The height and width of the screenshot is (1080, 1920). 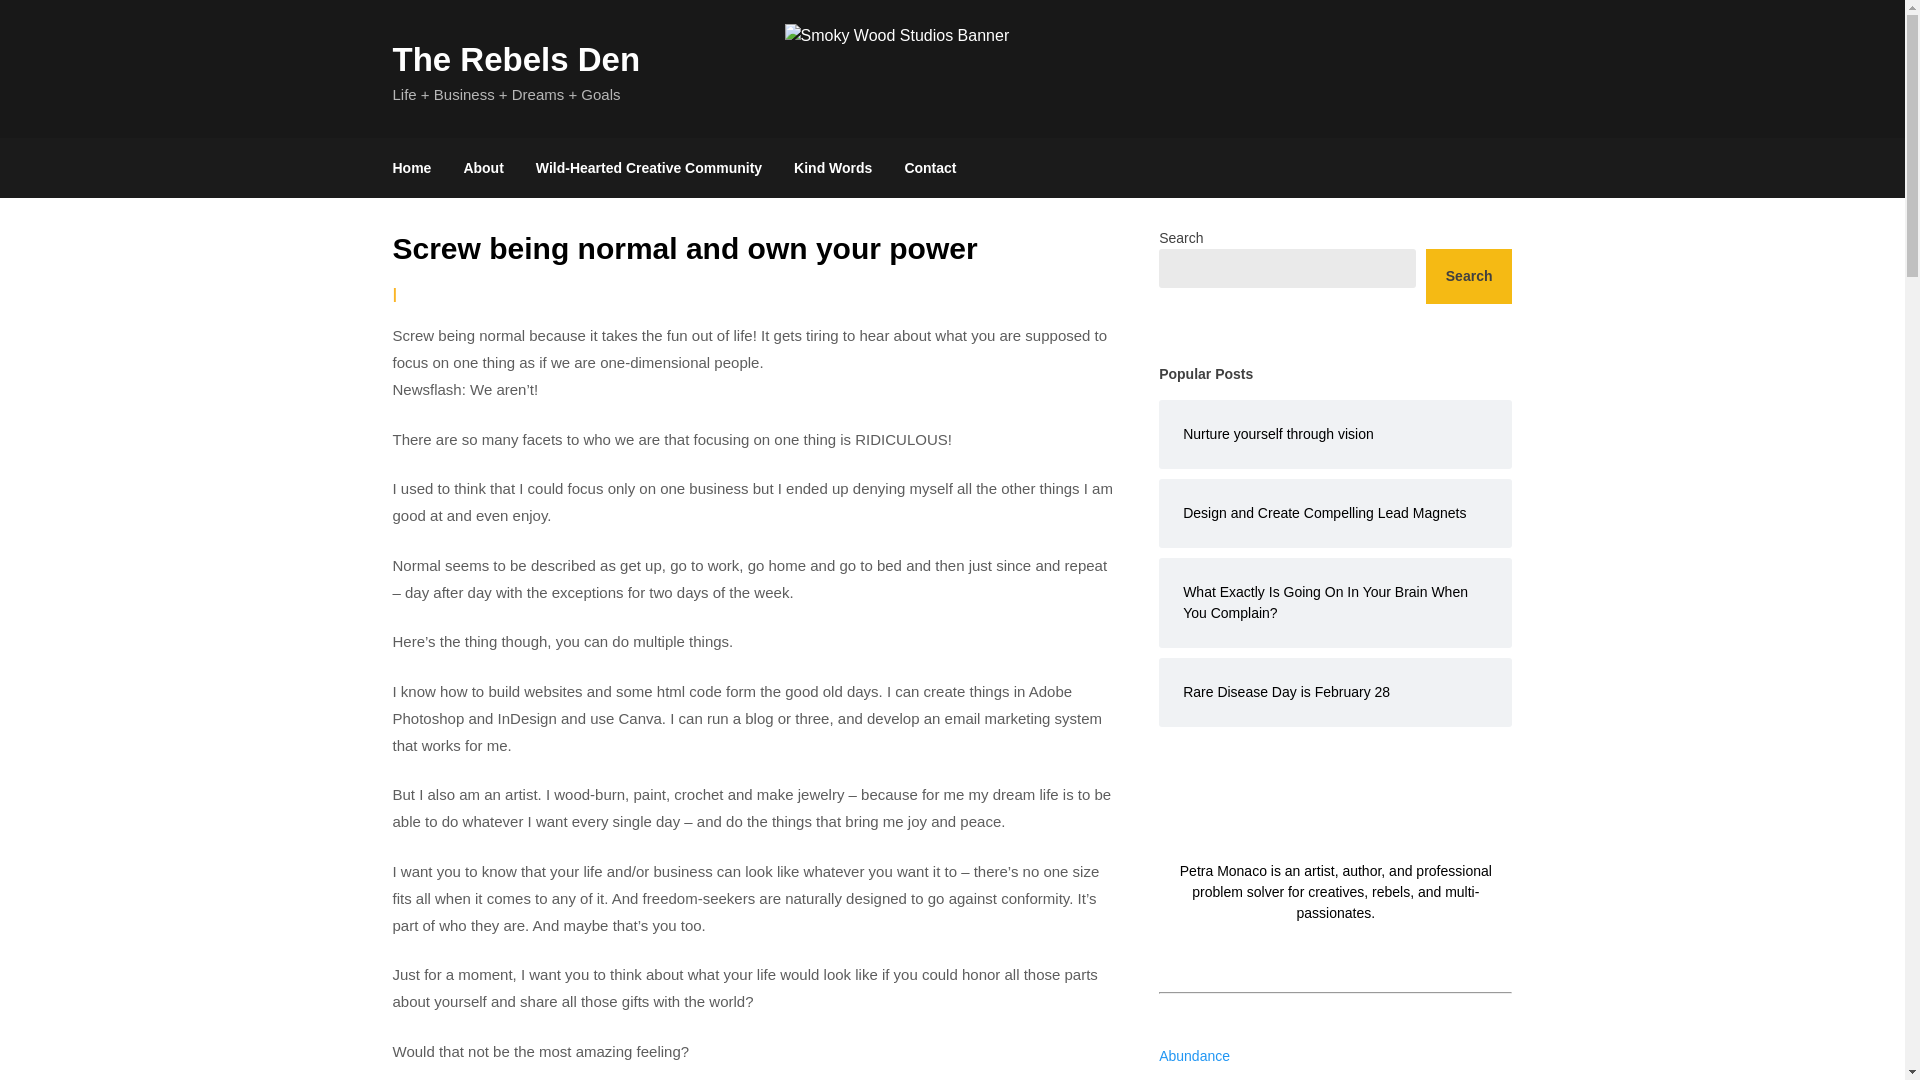 What do you see at coordinates (929, 168) in the screenshot?
I see `Contact` at bounding box center [929, 168].